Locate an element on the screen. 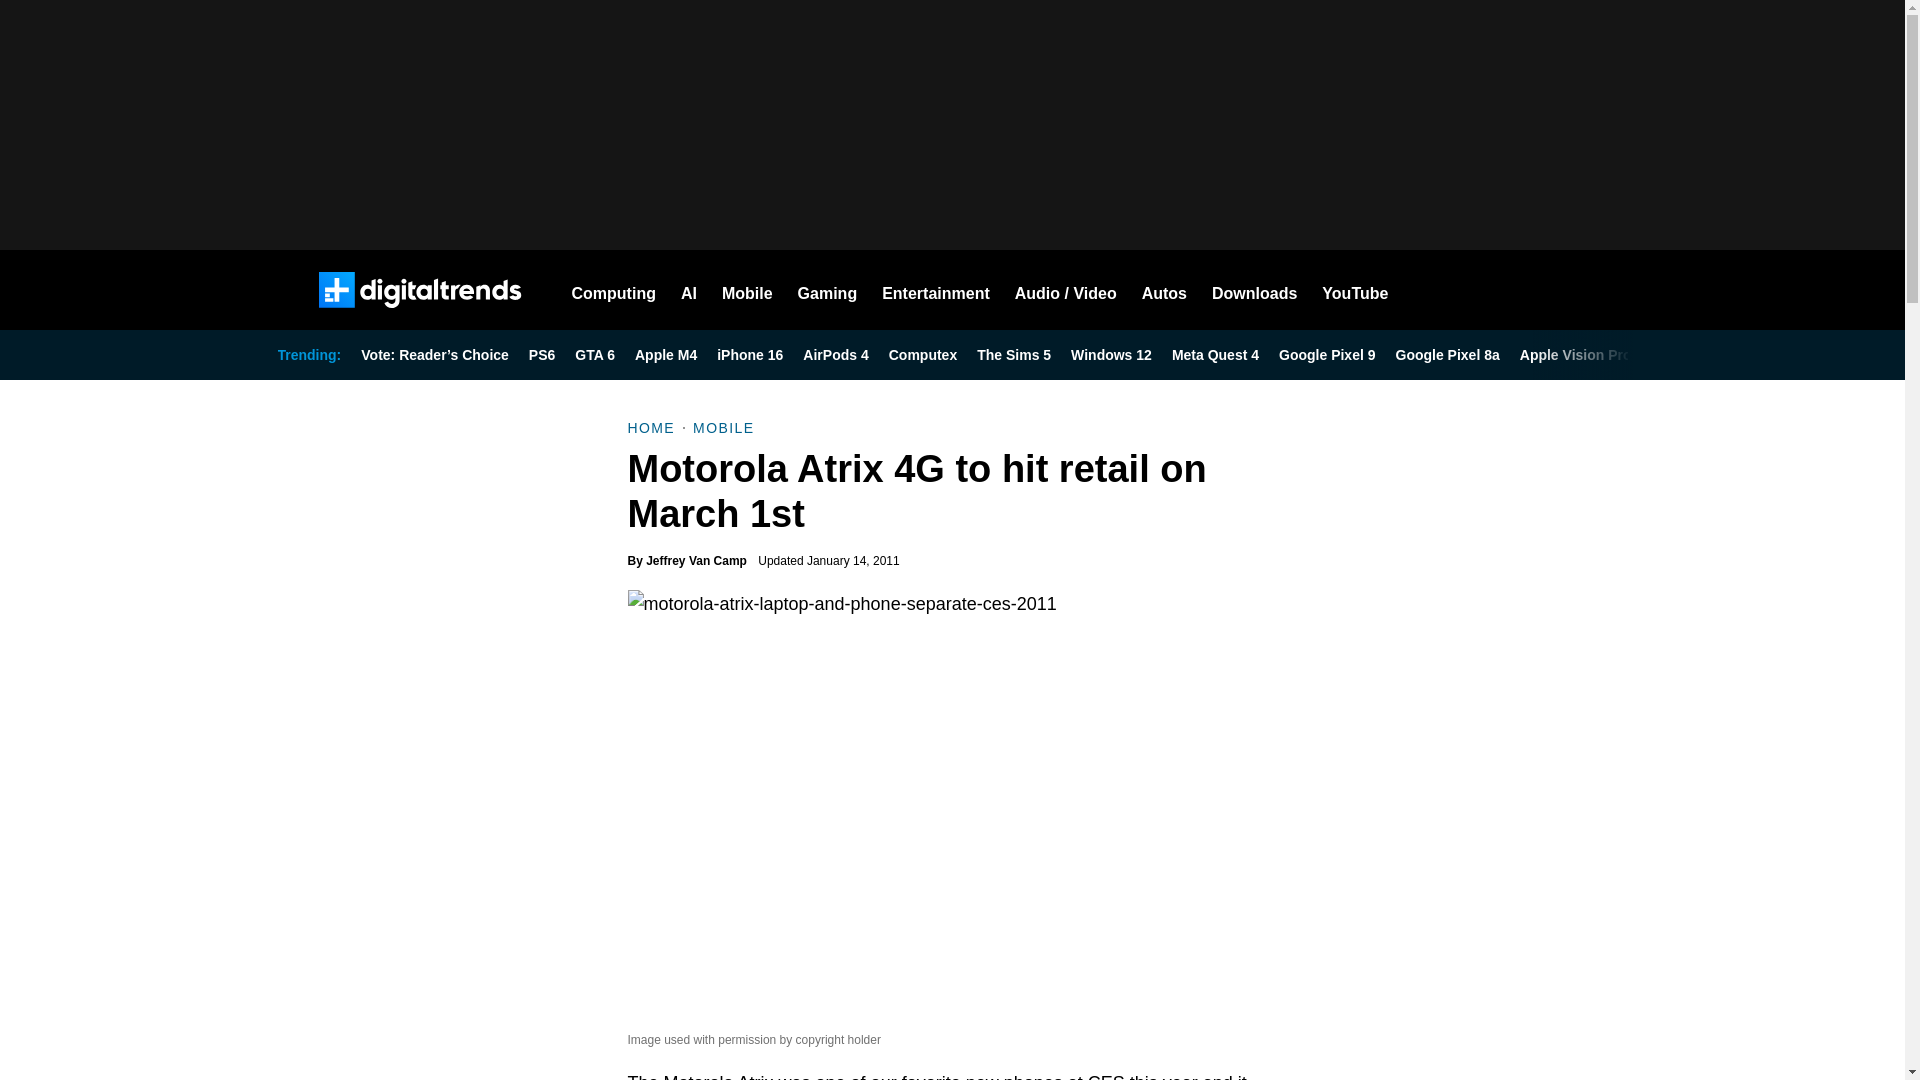 Image resolution: width=1920 pixels, height=1080 pixels. Entertainment is located at coordinates (936, 290).